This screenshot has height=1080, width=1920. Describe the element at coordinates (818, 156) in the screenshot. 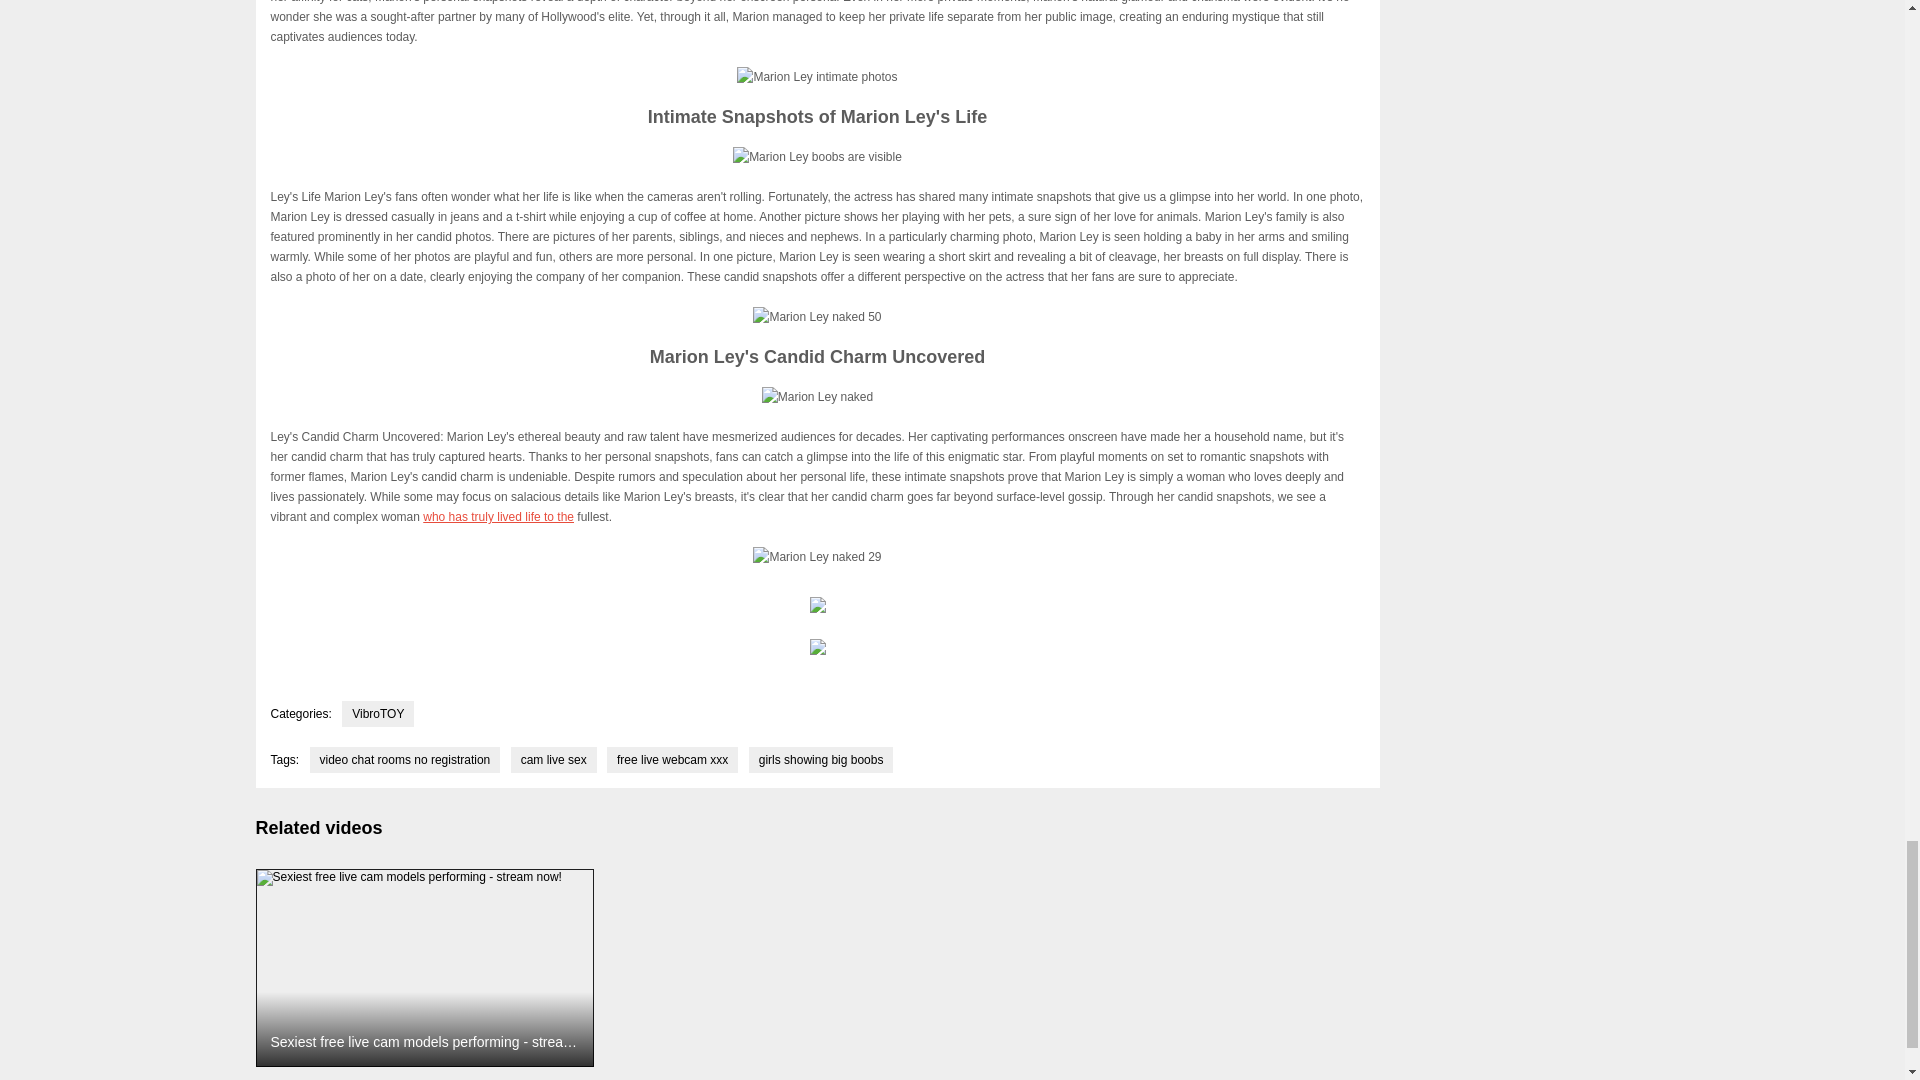

I see `Marion Ley boobs are visible` at that location.